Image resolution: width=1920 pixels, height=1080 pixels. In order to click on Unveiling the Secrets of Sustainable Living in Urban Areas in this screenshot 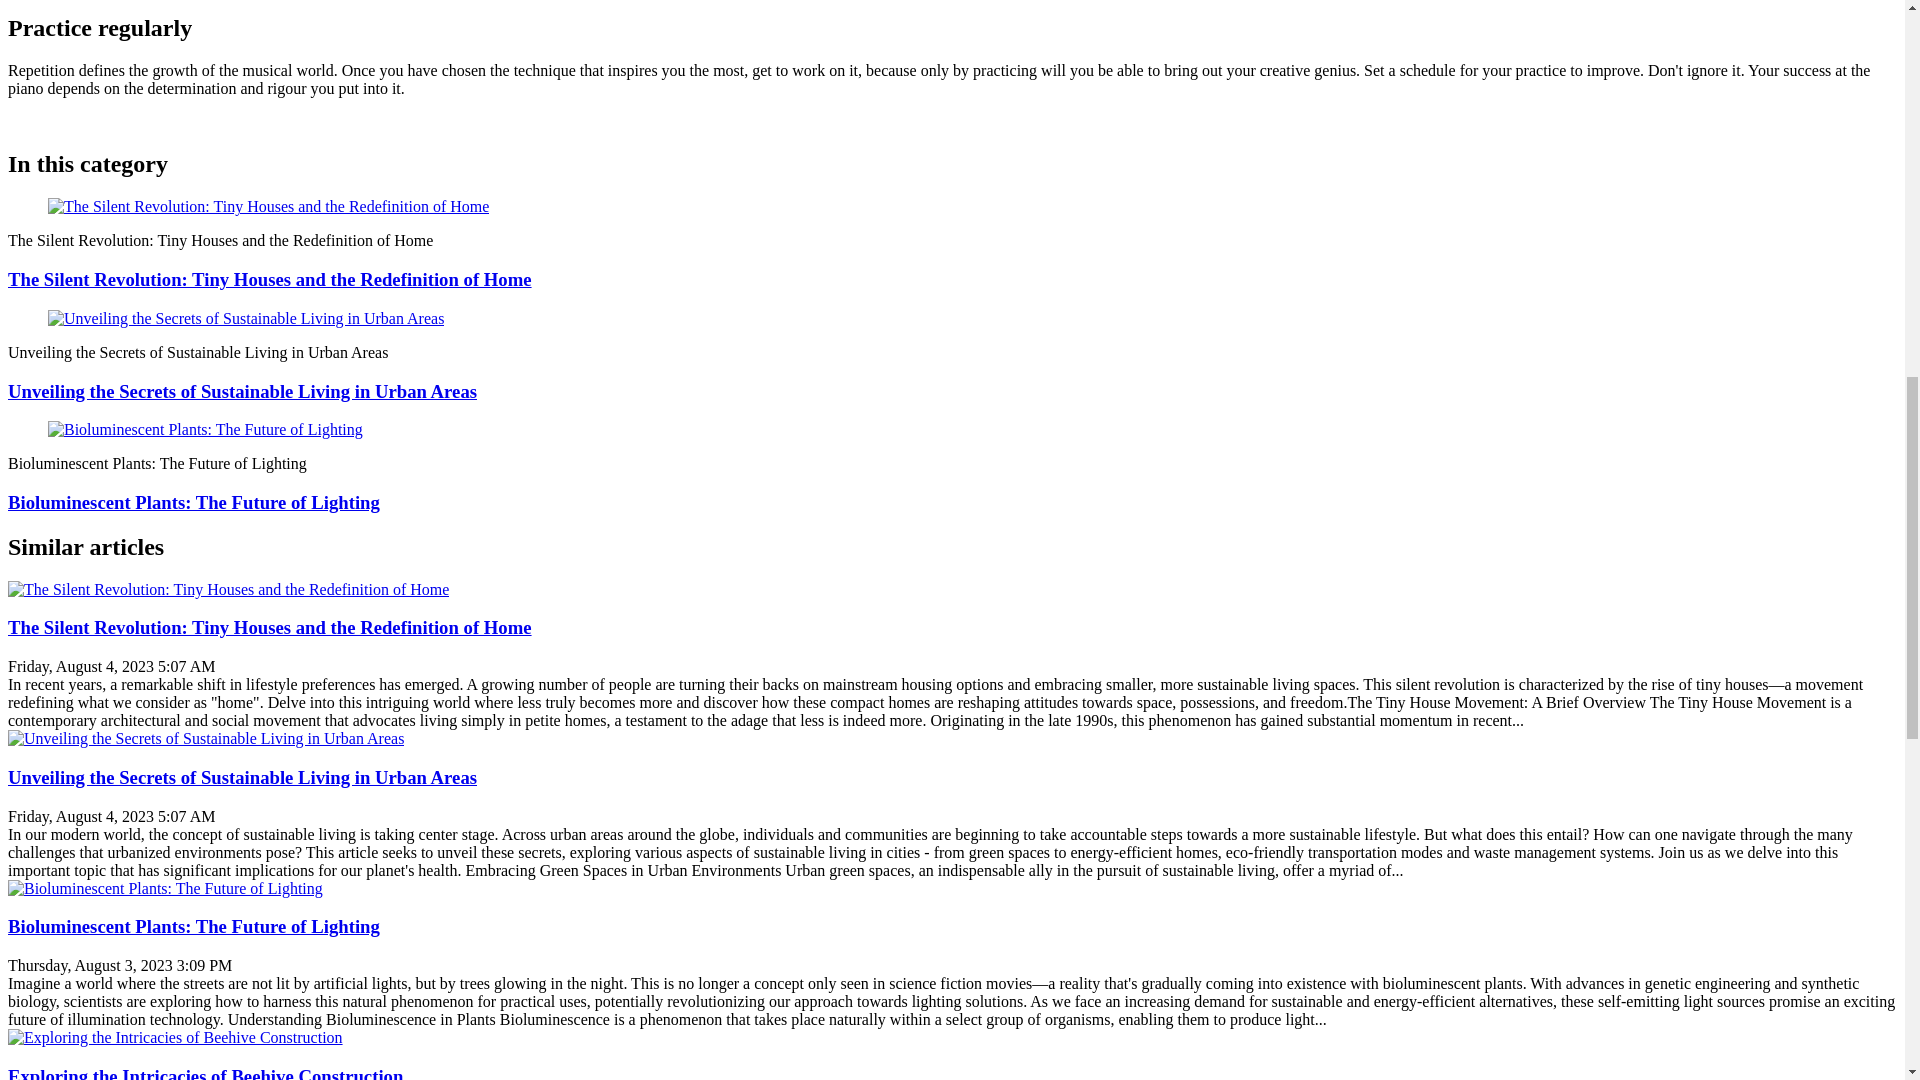, I will do `click(242, 777)`.